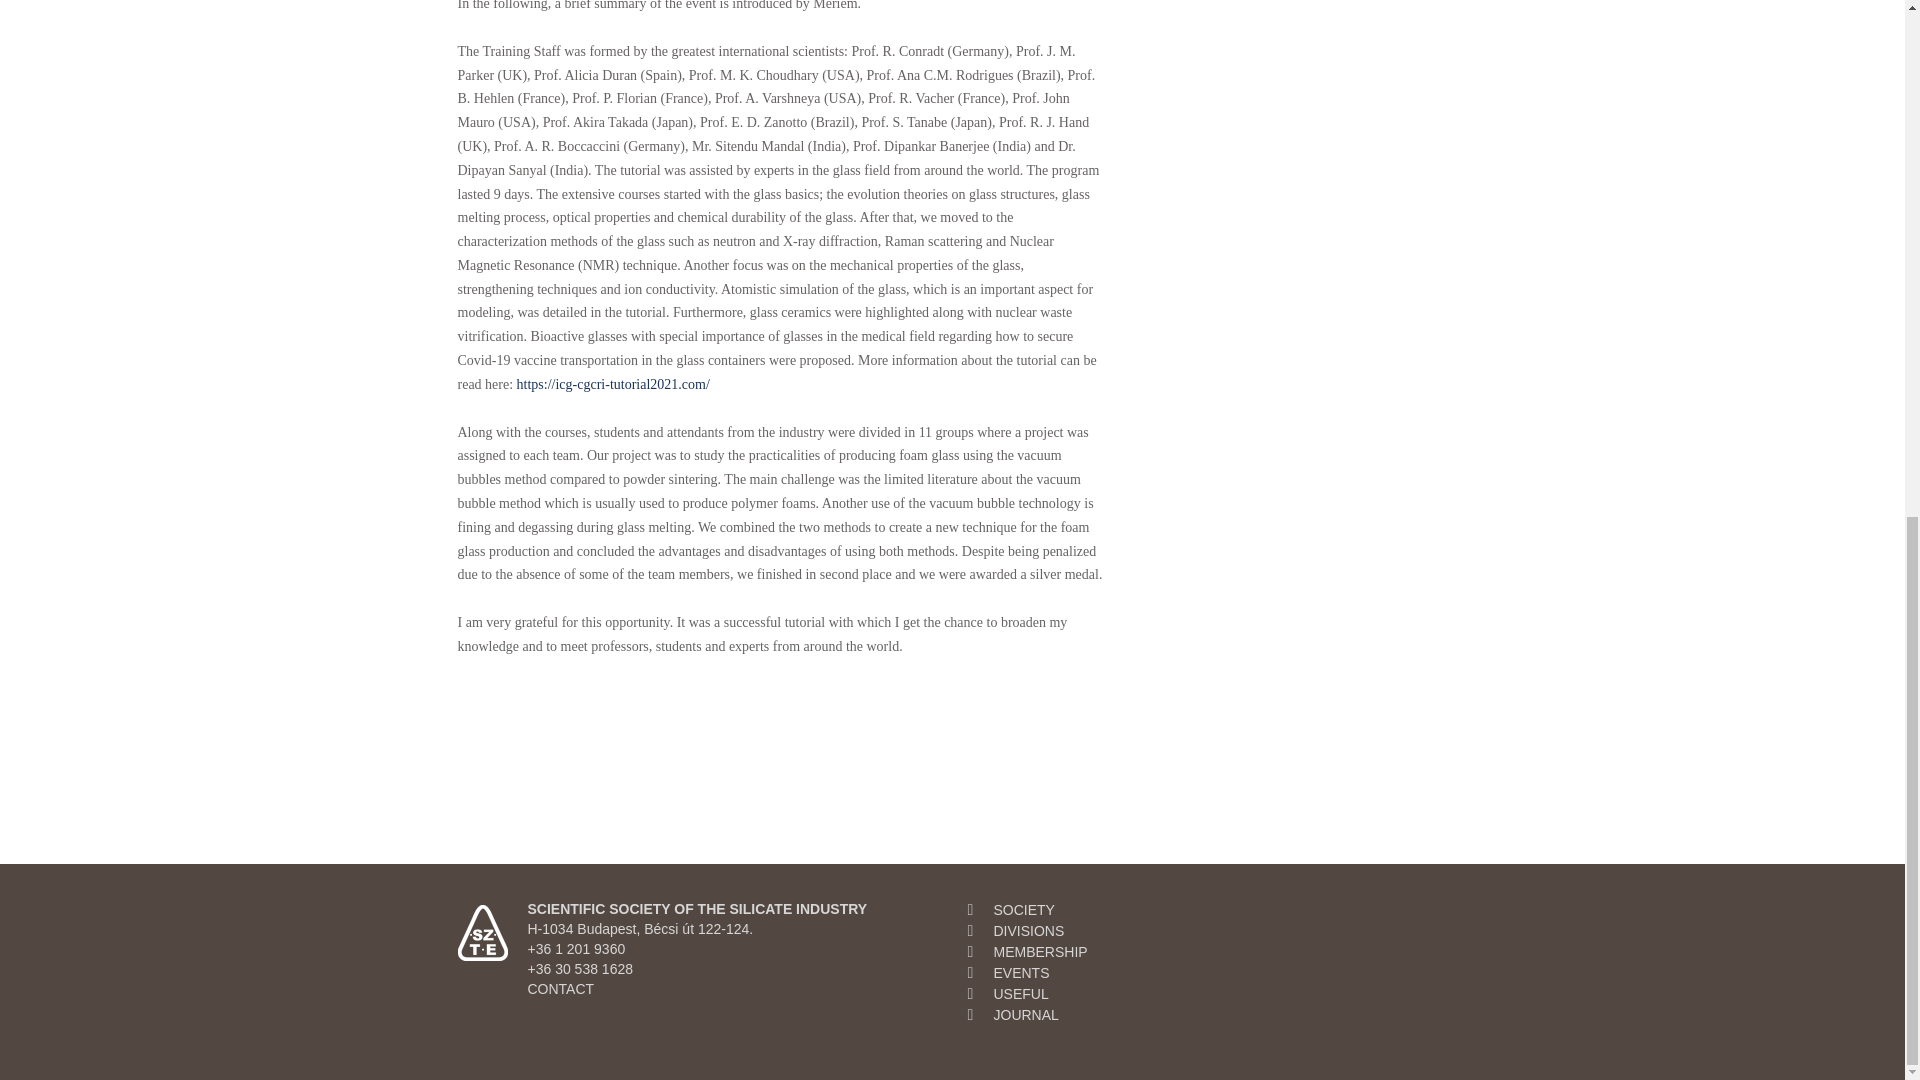 The height and width of the screenshot is (1080, 1920). What do you see at coordinates (1041, 952) in the screenshot?
I see `MEMBERSHIP` at bounding box center [1041, 952].